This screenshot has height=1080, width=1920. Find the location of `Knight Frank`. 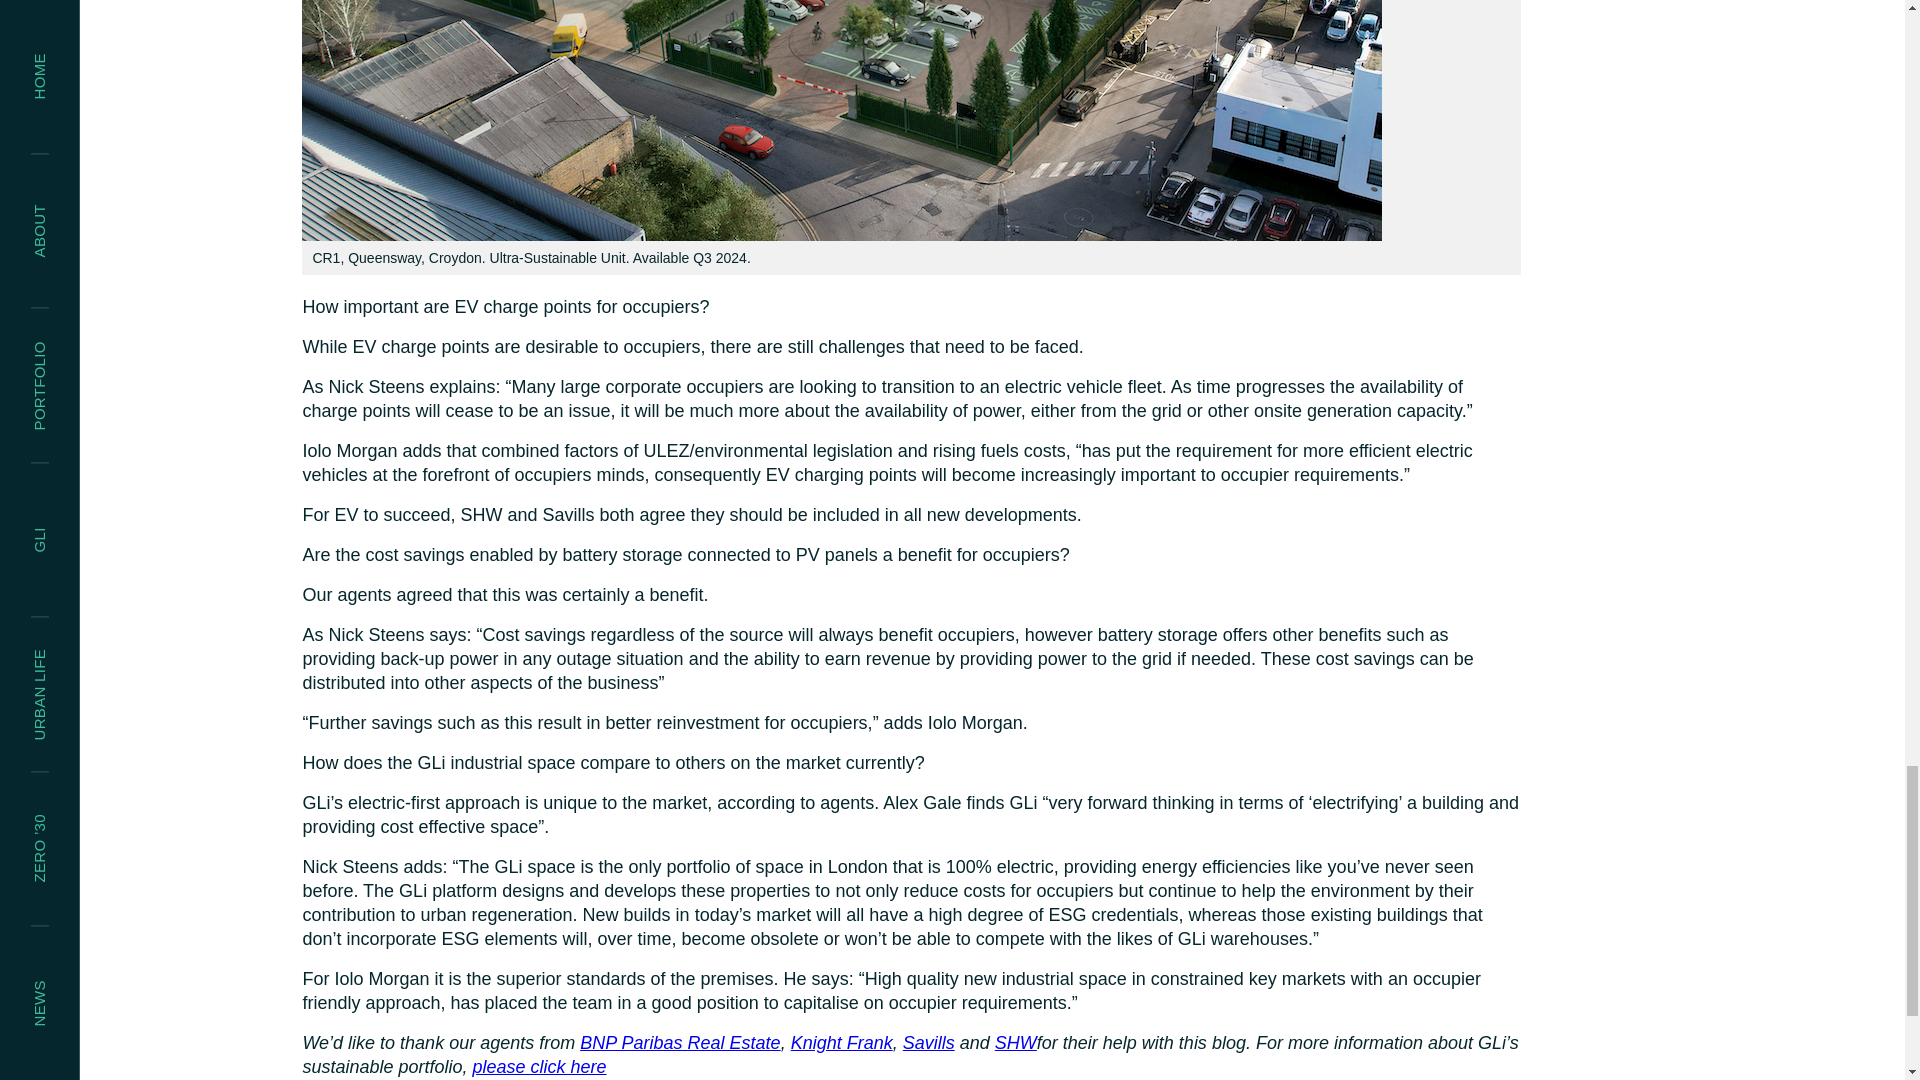

Knight Frank is located at coordinates (842, 1042).